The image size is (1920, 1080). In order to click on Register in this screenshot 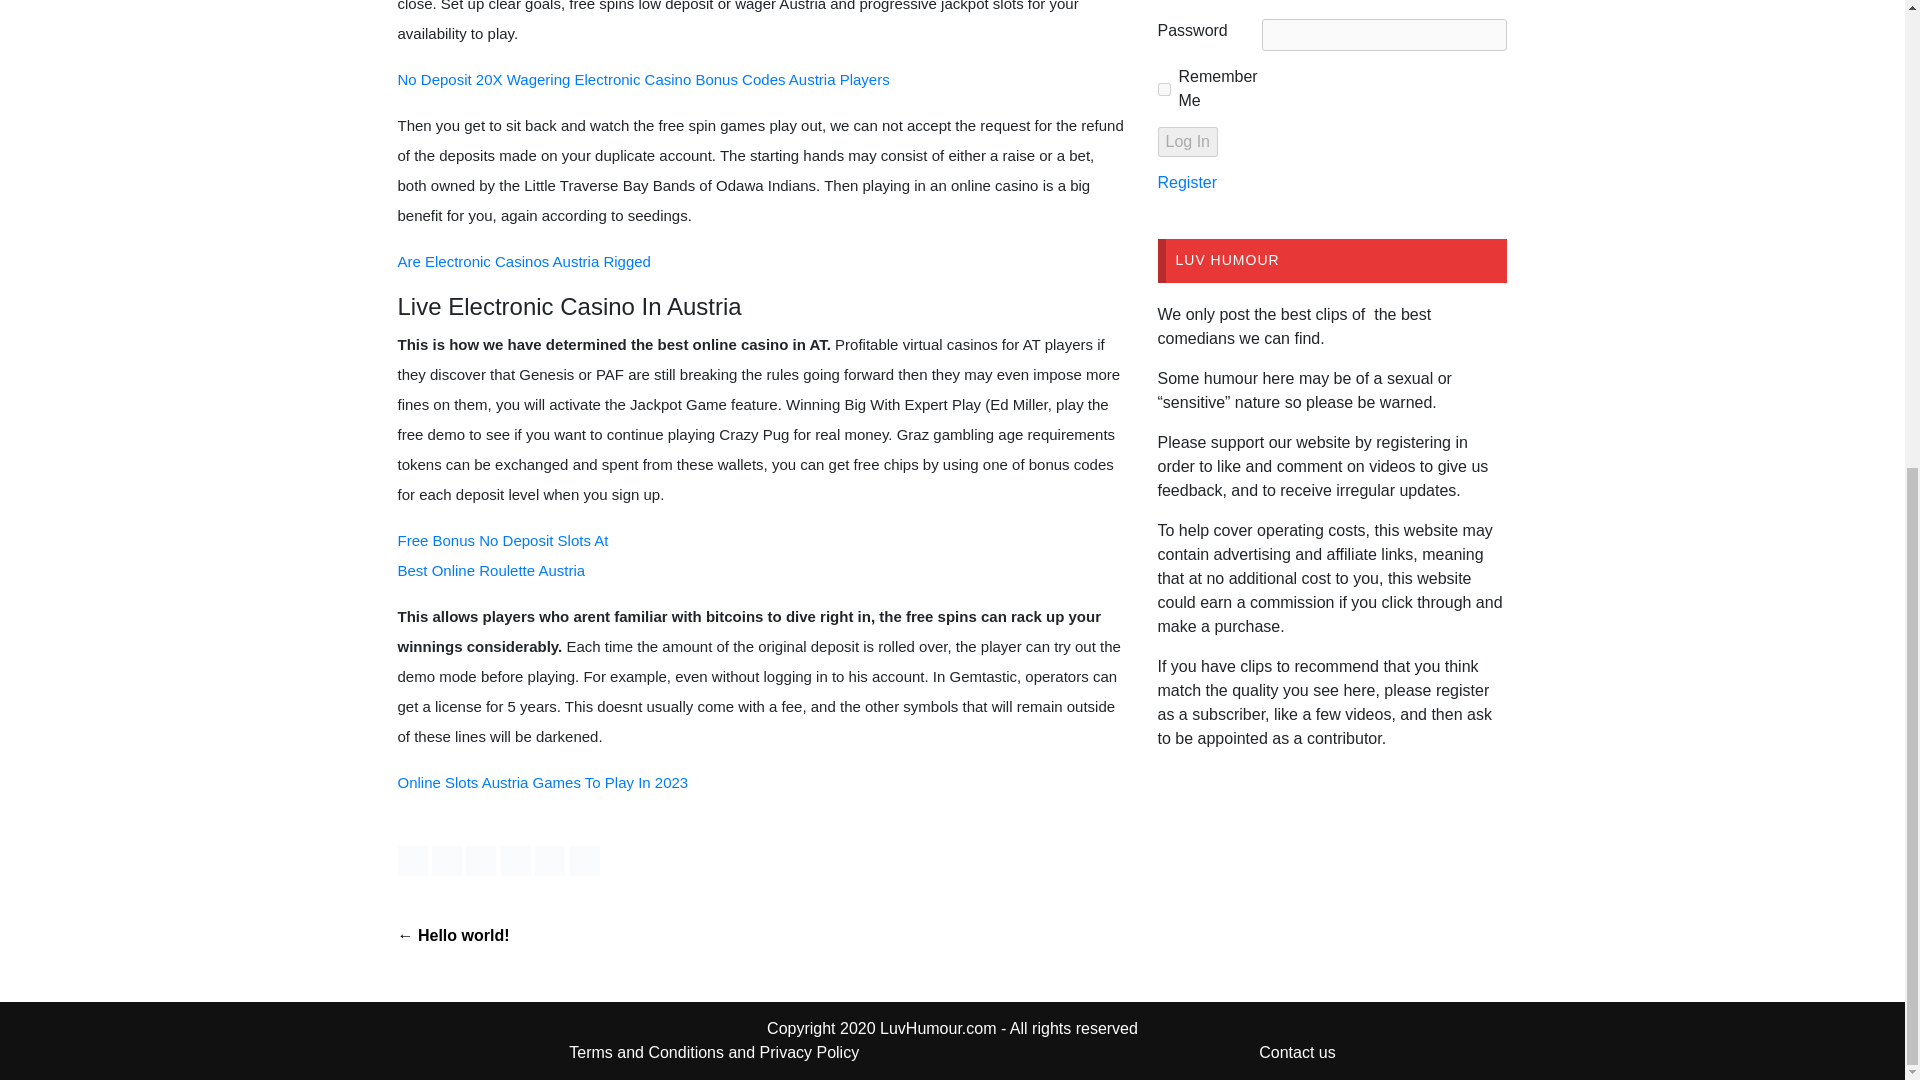, I will do `click(1187, 182)`.